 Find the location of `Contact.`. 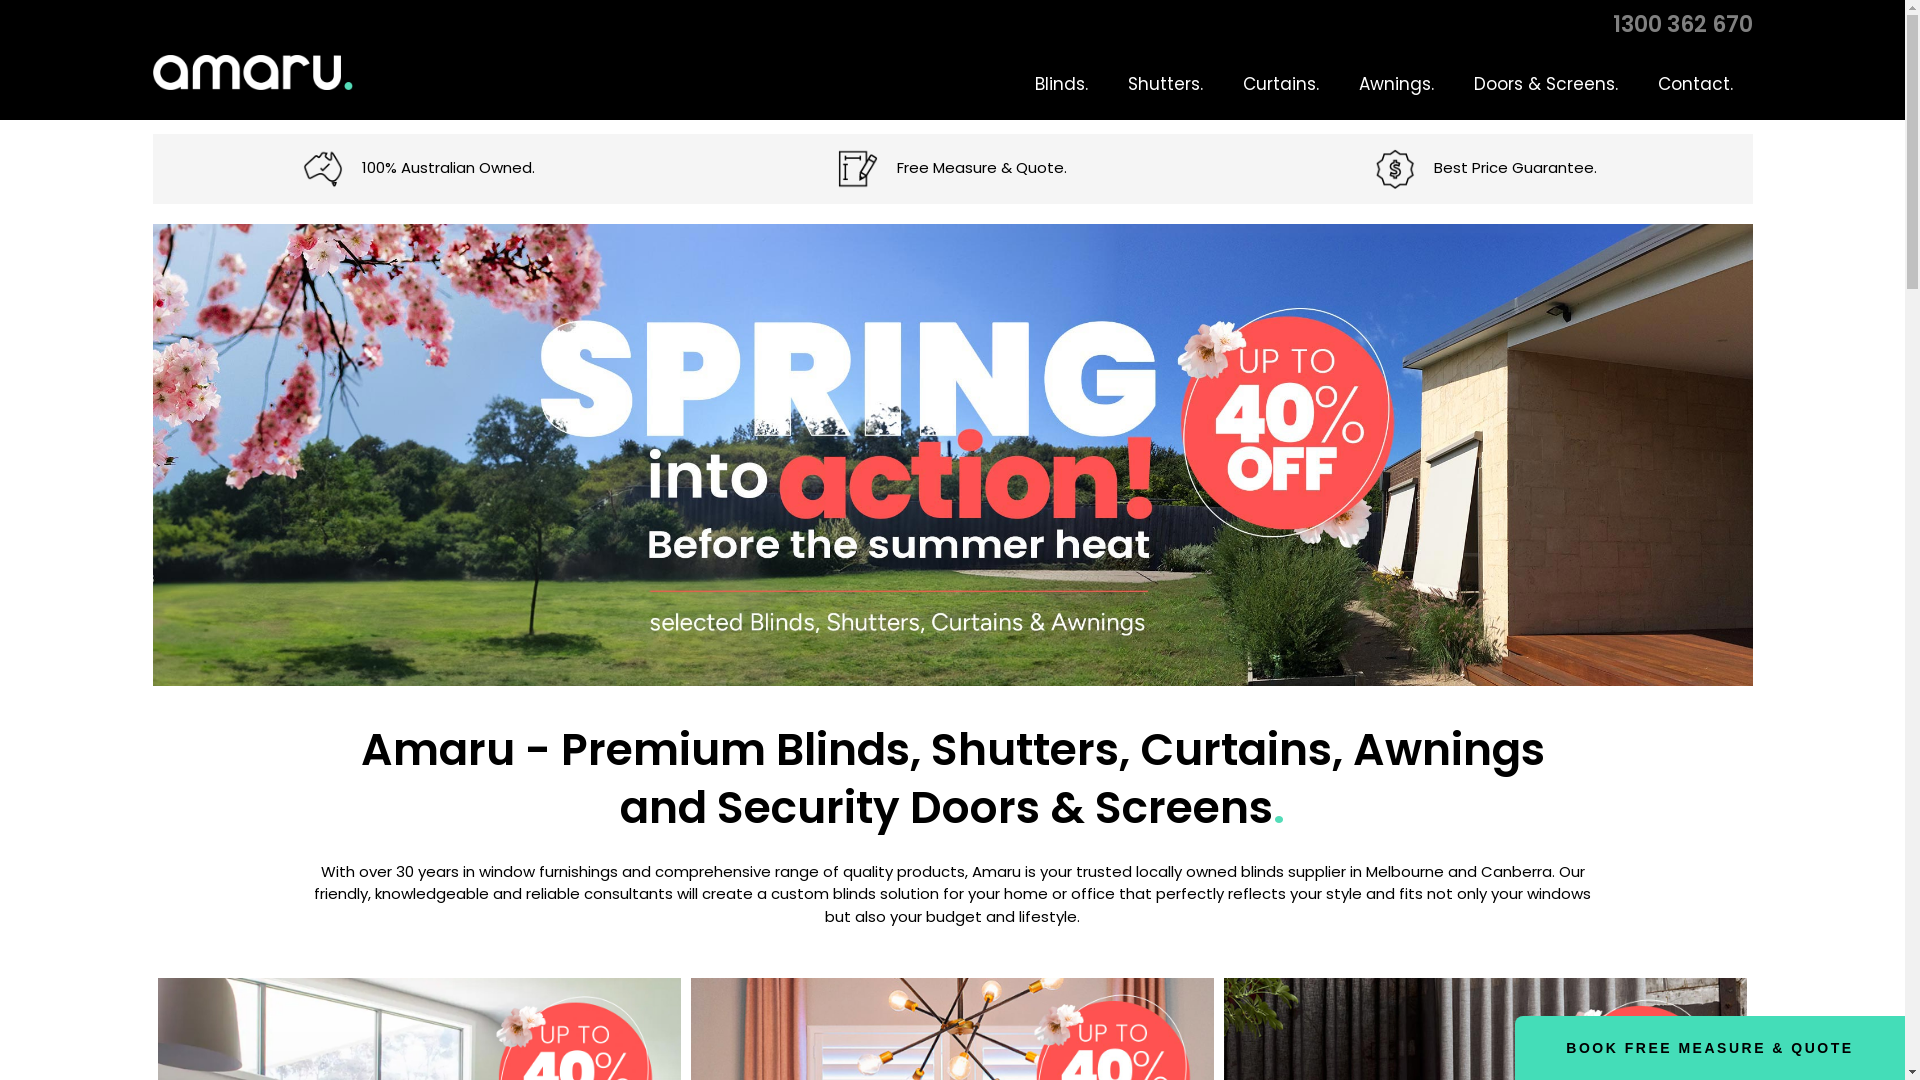

Contact. is located at coordinates (1696, 84).